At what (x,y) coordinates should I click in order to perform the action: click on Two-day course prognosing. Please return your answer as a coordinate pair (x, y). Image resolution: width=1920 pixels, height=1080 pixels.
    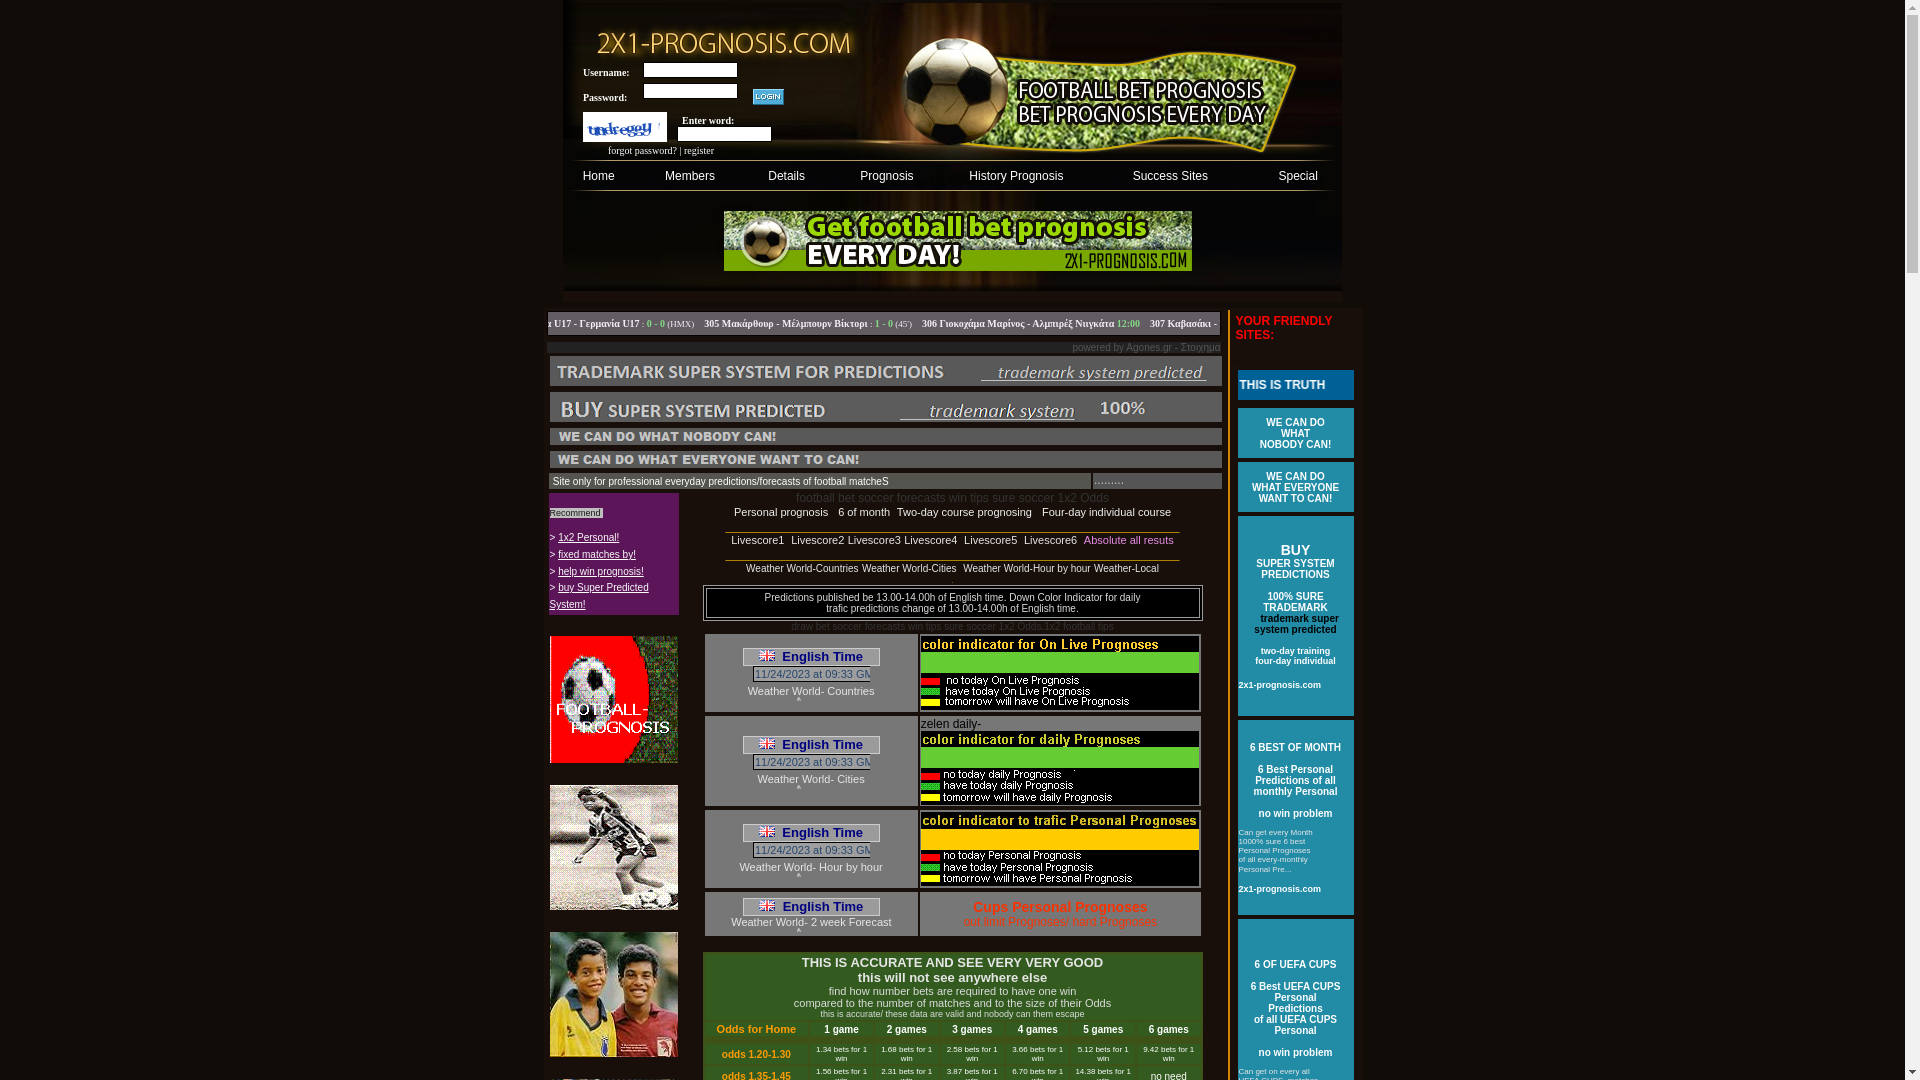
    Looking at the image, I should click on (964, 512).